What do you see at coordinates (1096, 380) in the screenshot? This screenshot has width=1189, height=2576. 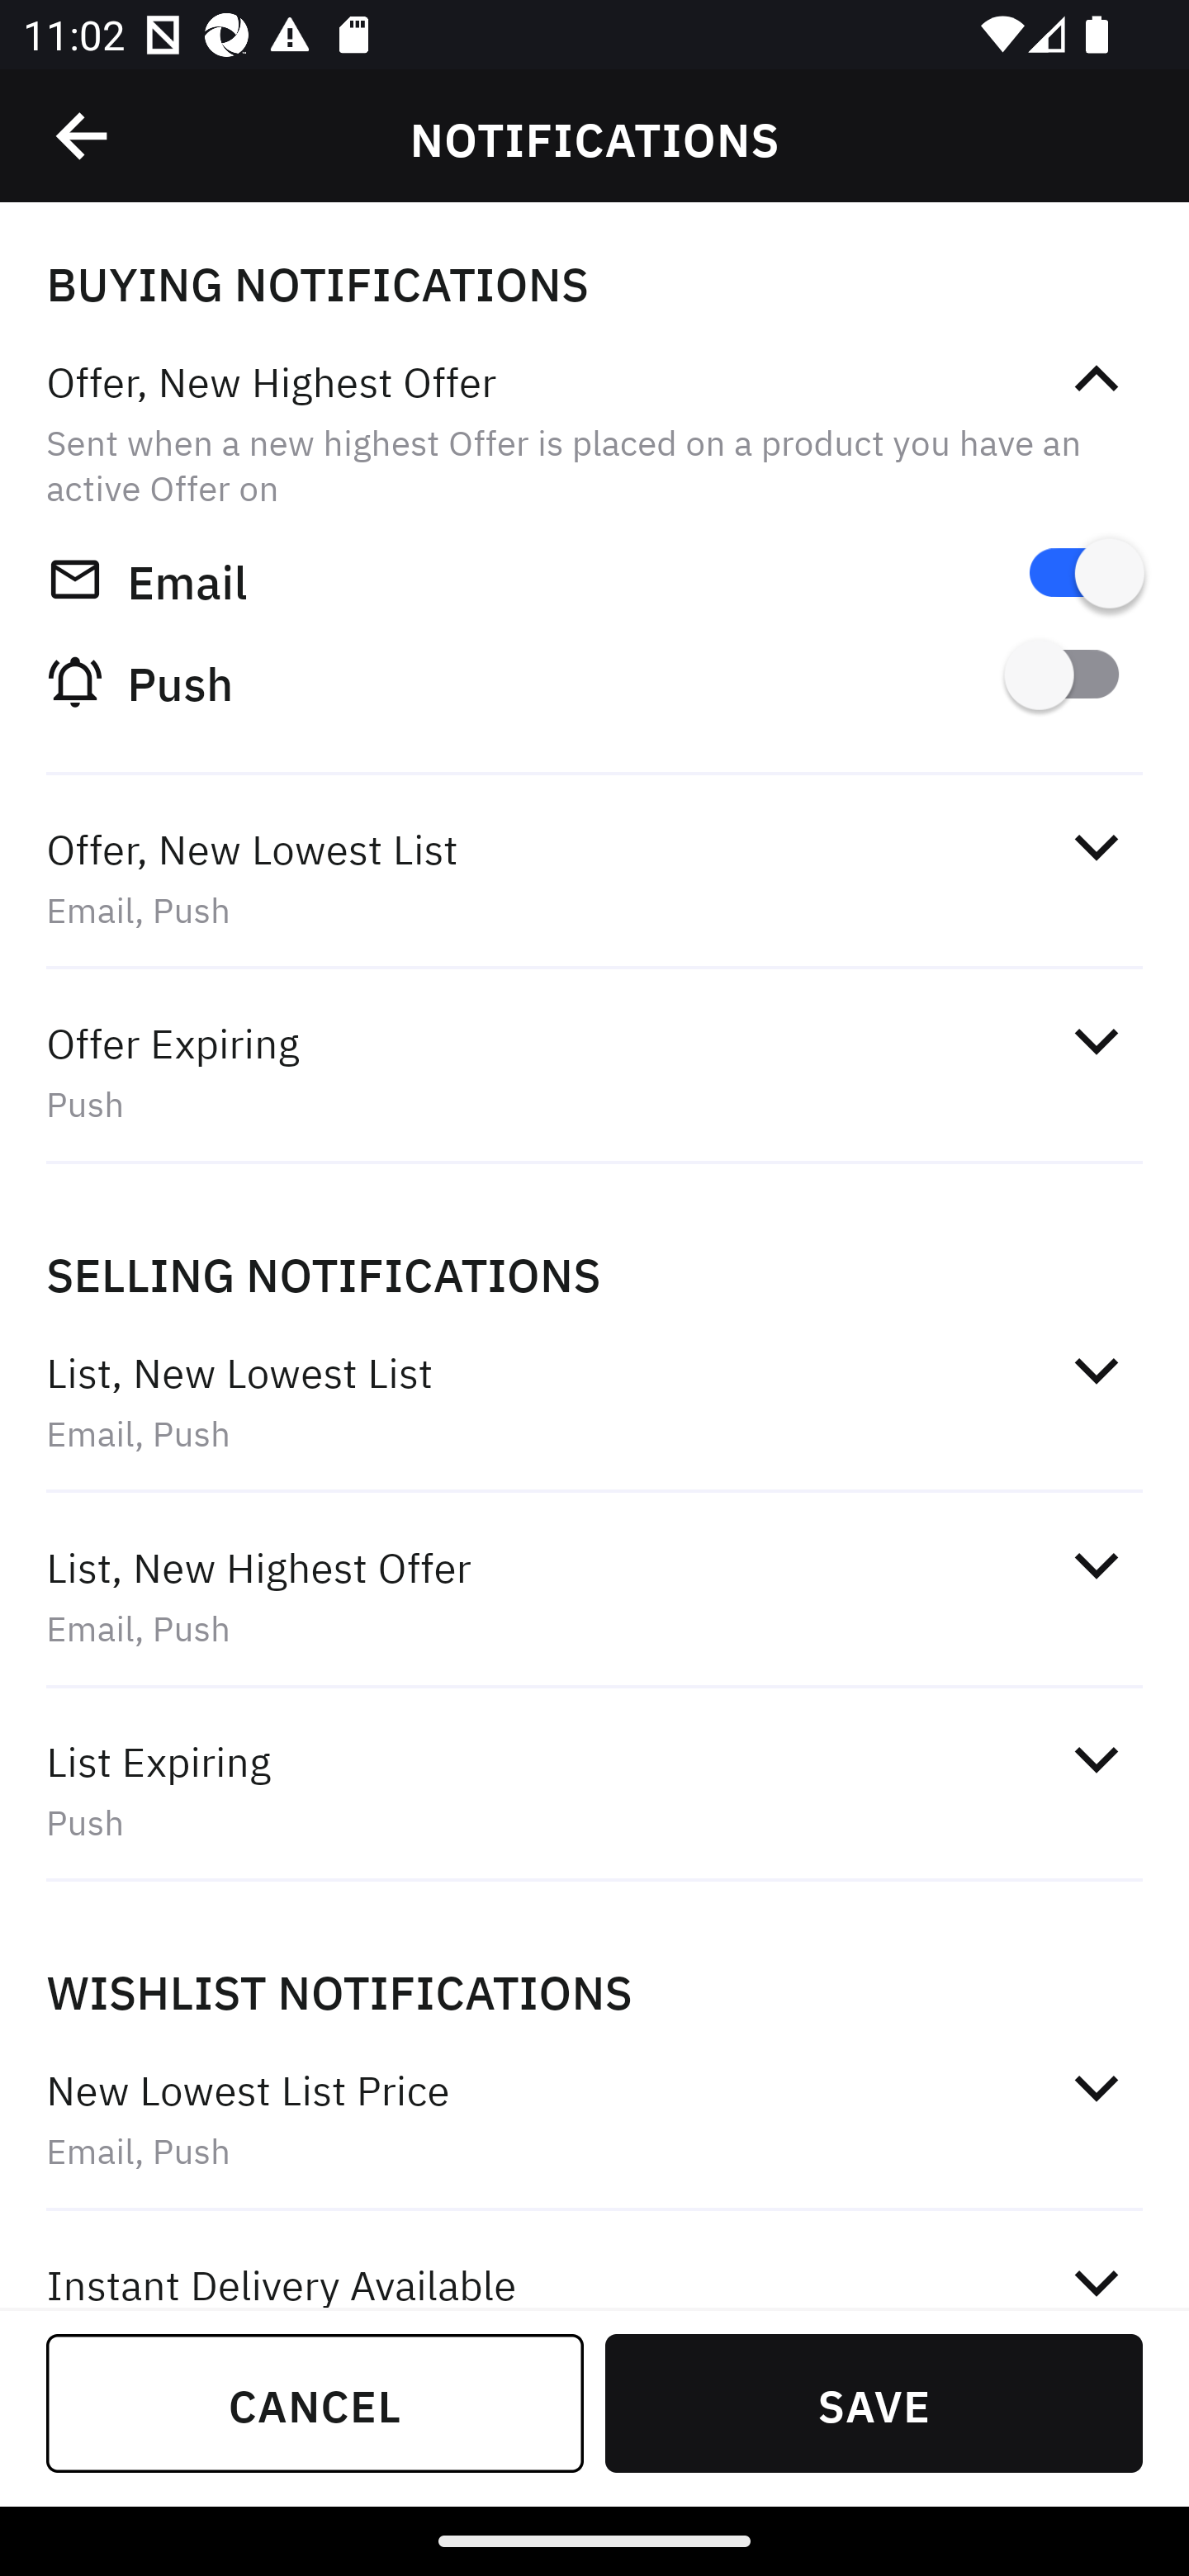 I see `` at bounding box center [1096, 380].